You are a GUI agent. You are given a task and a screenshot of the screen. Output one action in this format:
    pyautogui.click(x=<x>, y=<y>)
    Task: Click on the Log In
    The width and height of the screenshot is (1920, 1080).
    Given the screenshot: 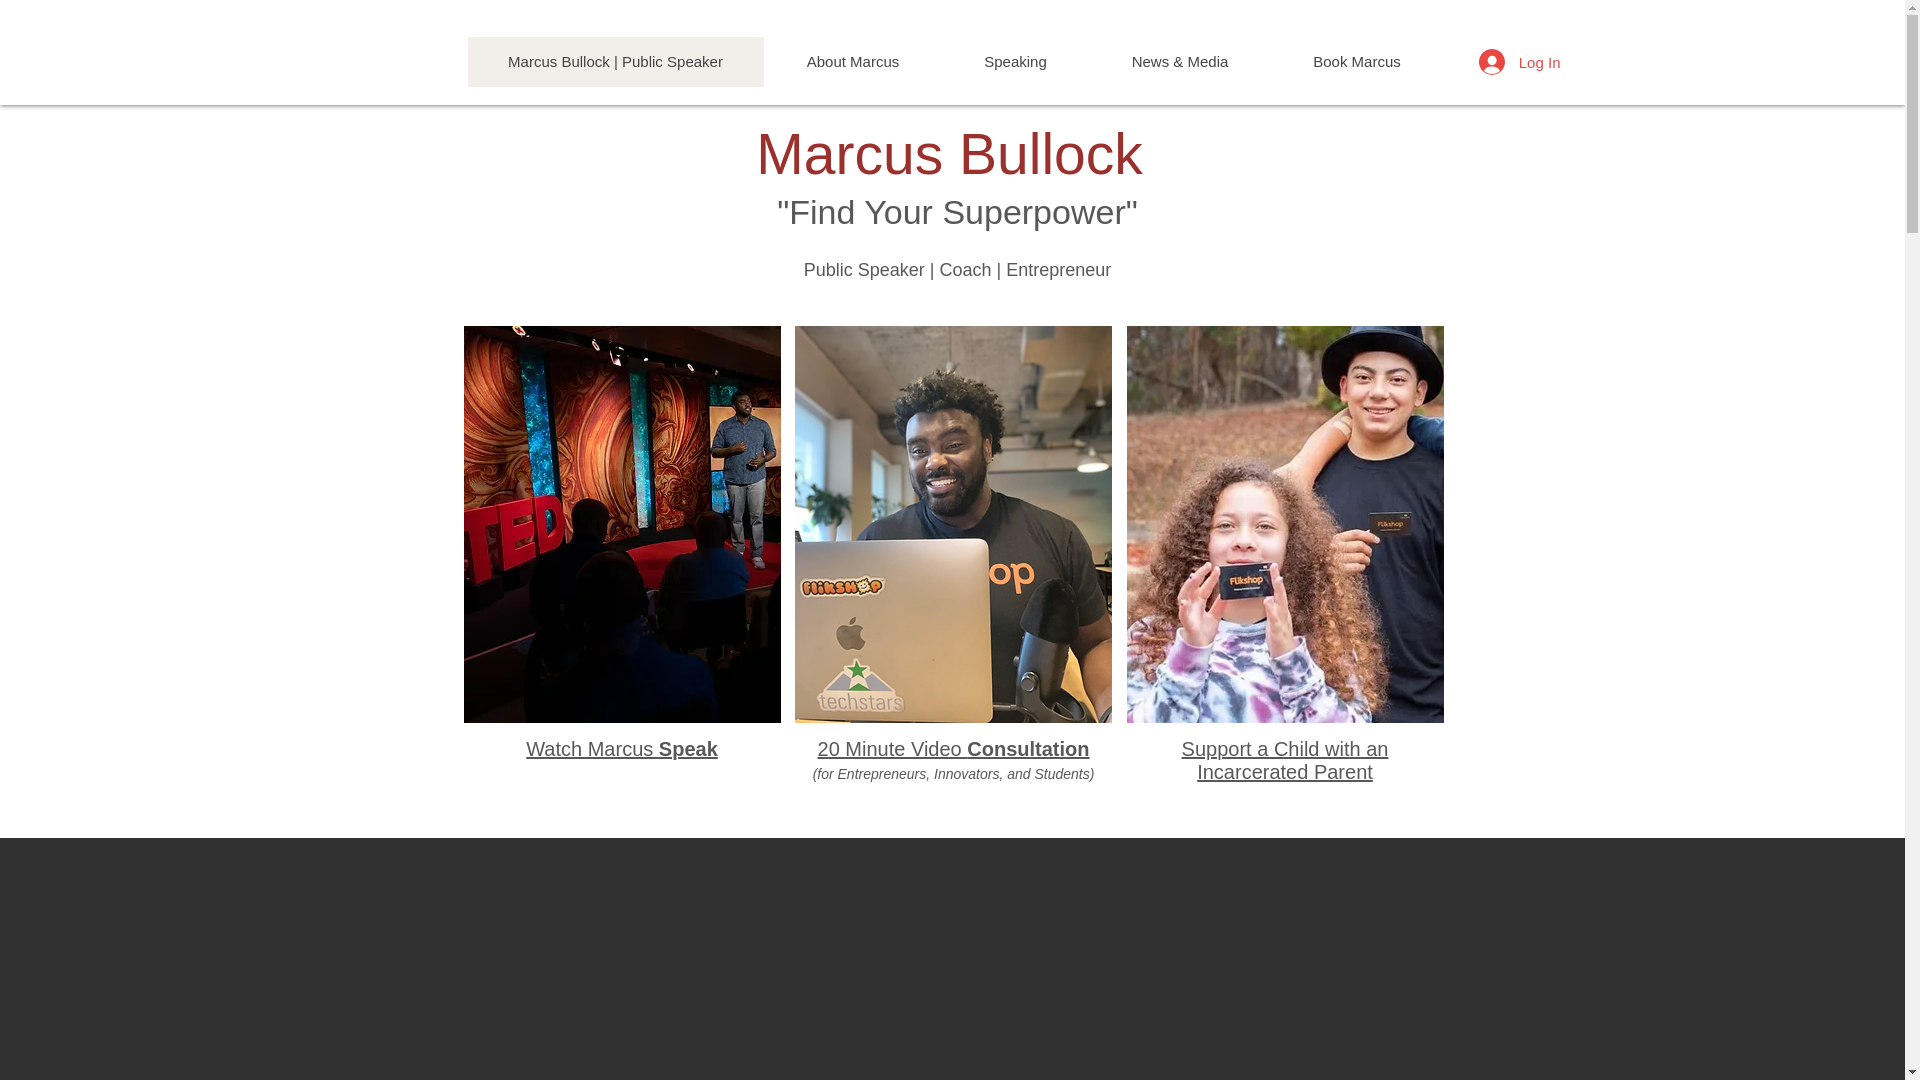 What is the action you would take?
    pyautogui.click(x=1519, y=62)
    